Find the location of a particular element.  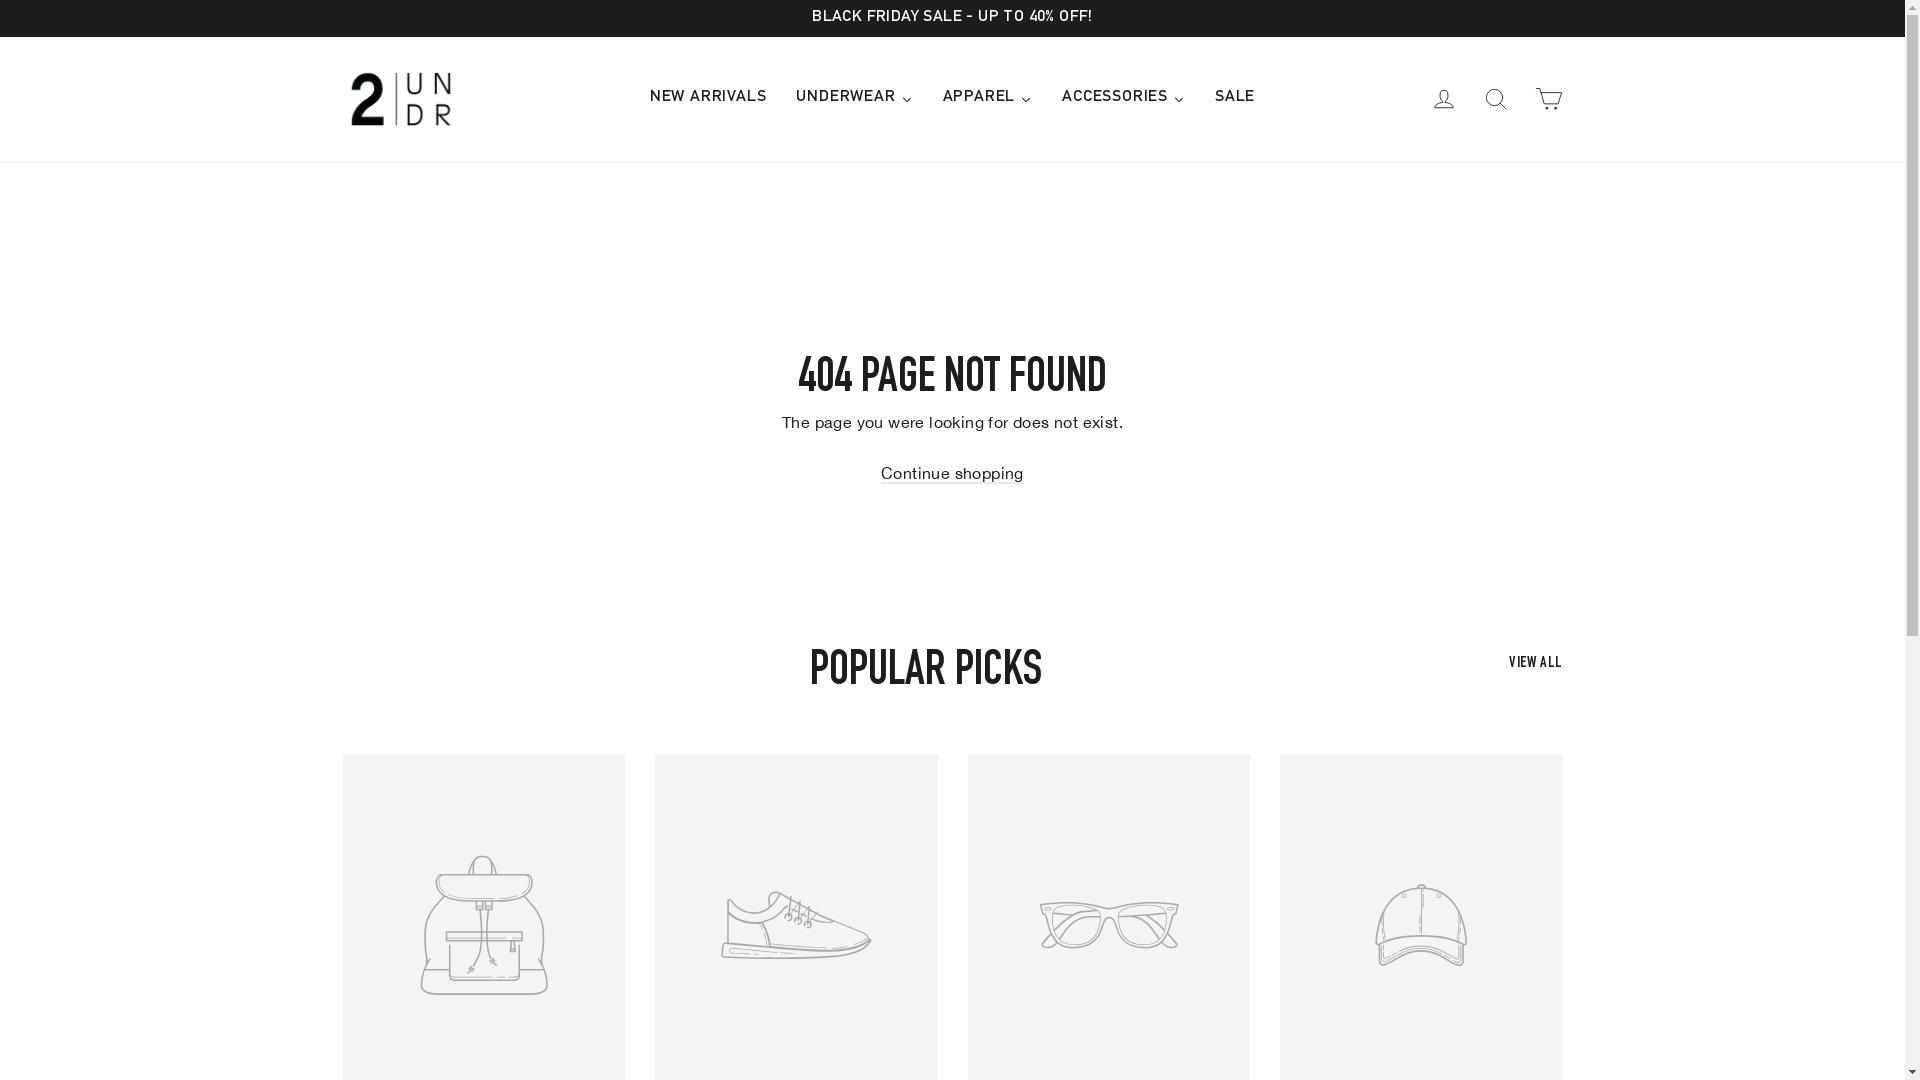

CART is located at coordinates (1548, 99).